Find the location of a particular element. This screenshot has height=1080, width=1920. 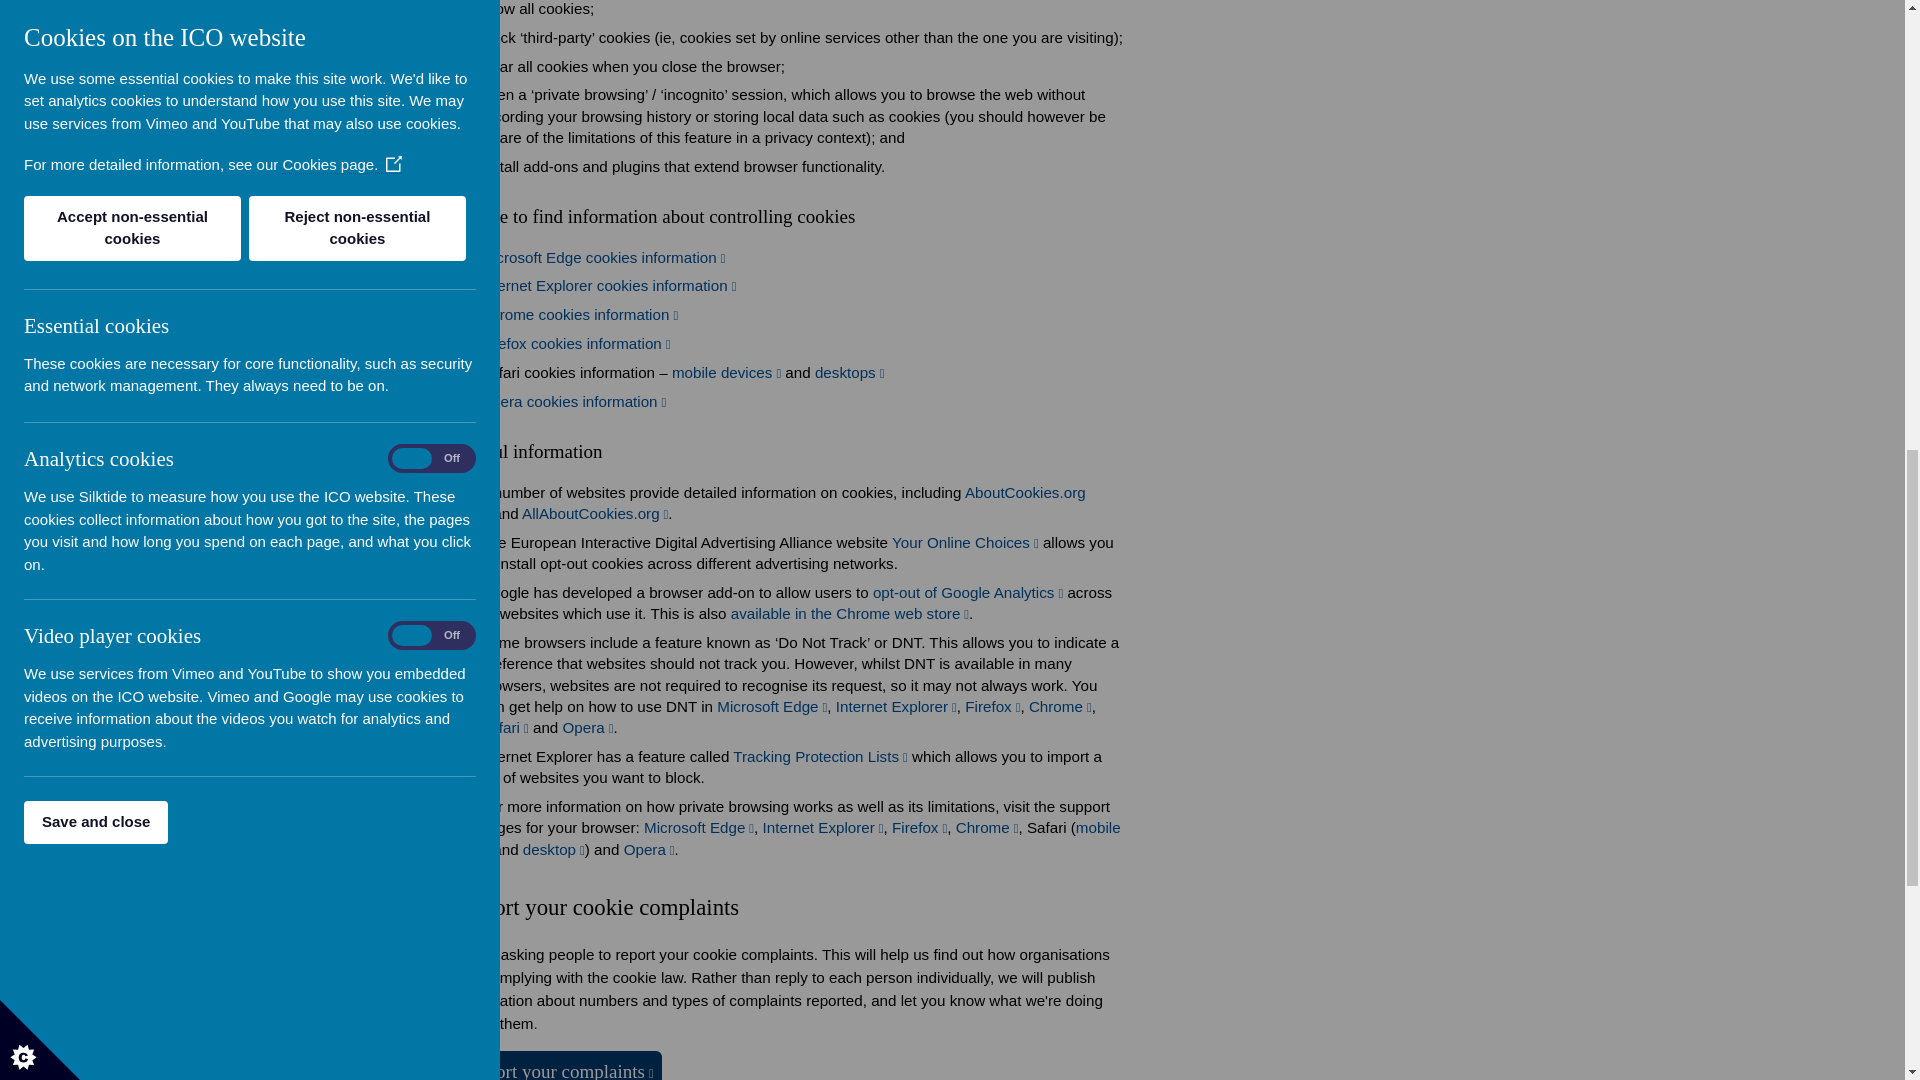

External link is located at coordinates (573, 402).